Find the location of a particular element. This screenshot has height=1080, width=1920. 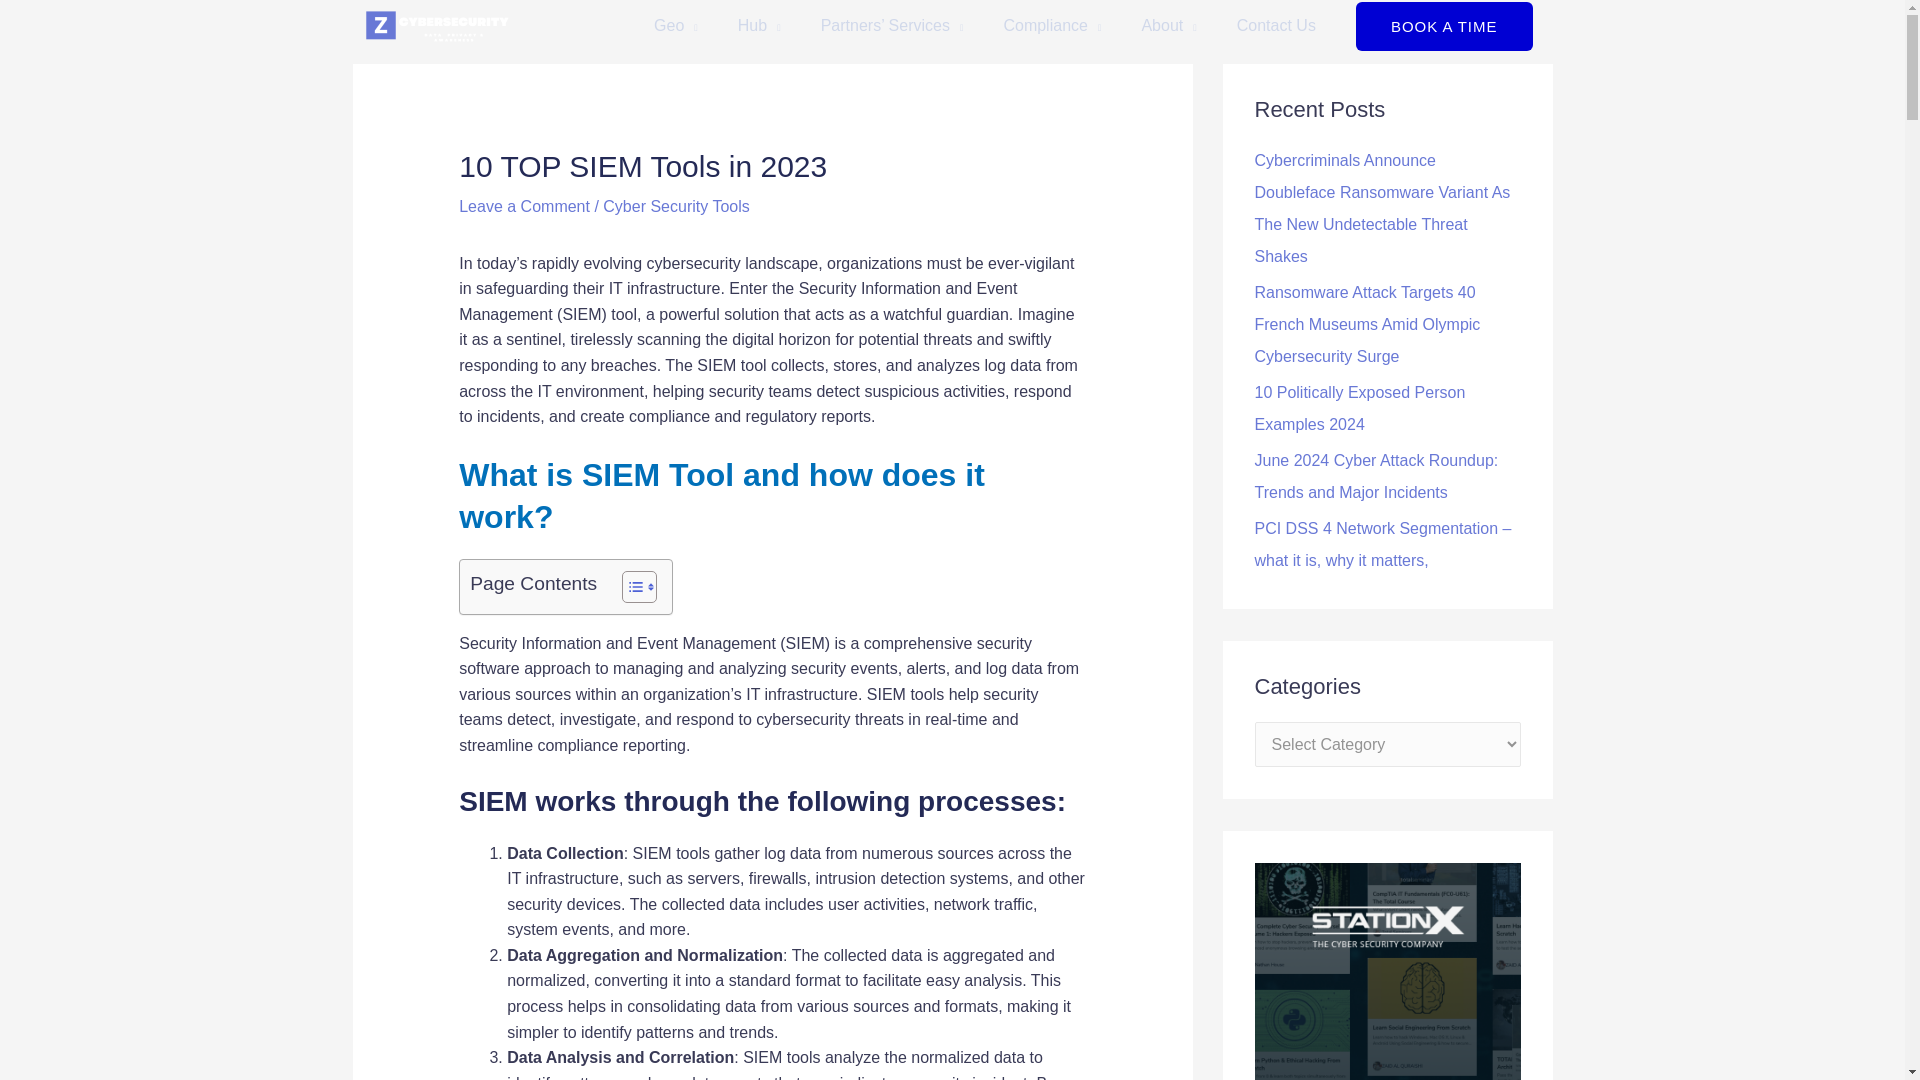

Compliance is located at coordinates (1052, 29).